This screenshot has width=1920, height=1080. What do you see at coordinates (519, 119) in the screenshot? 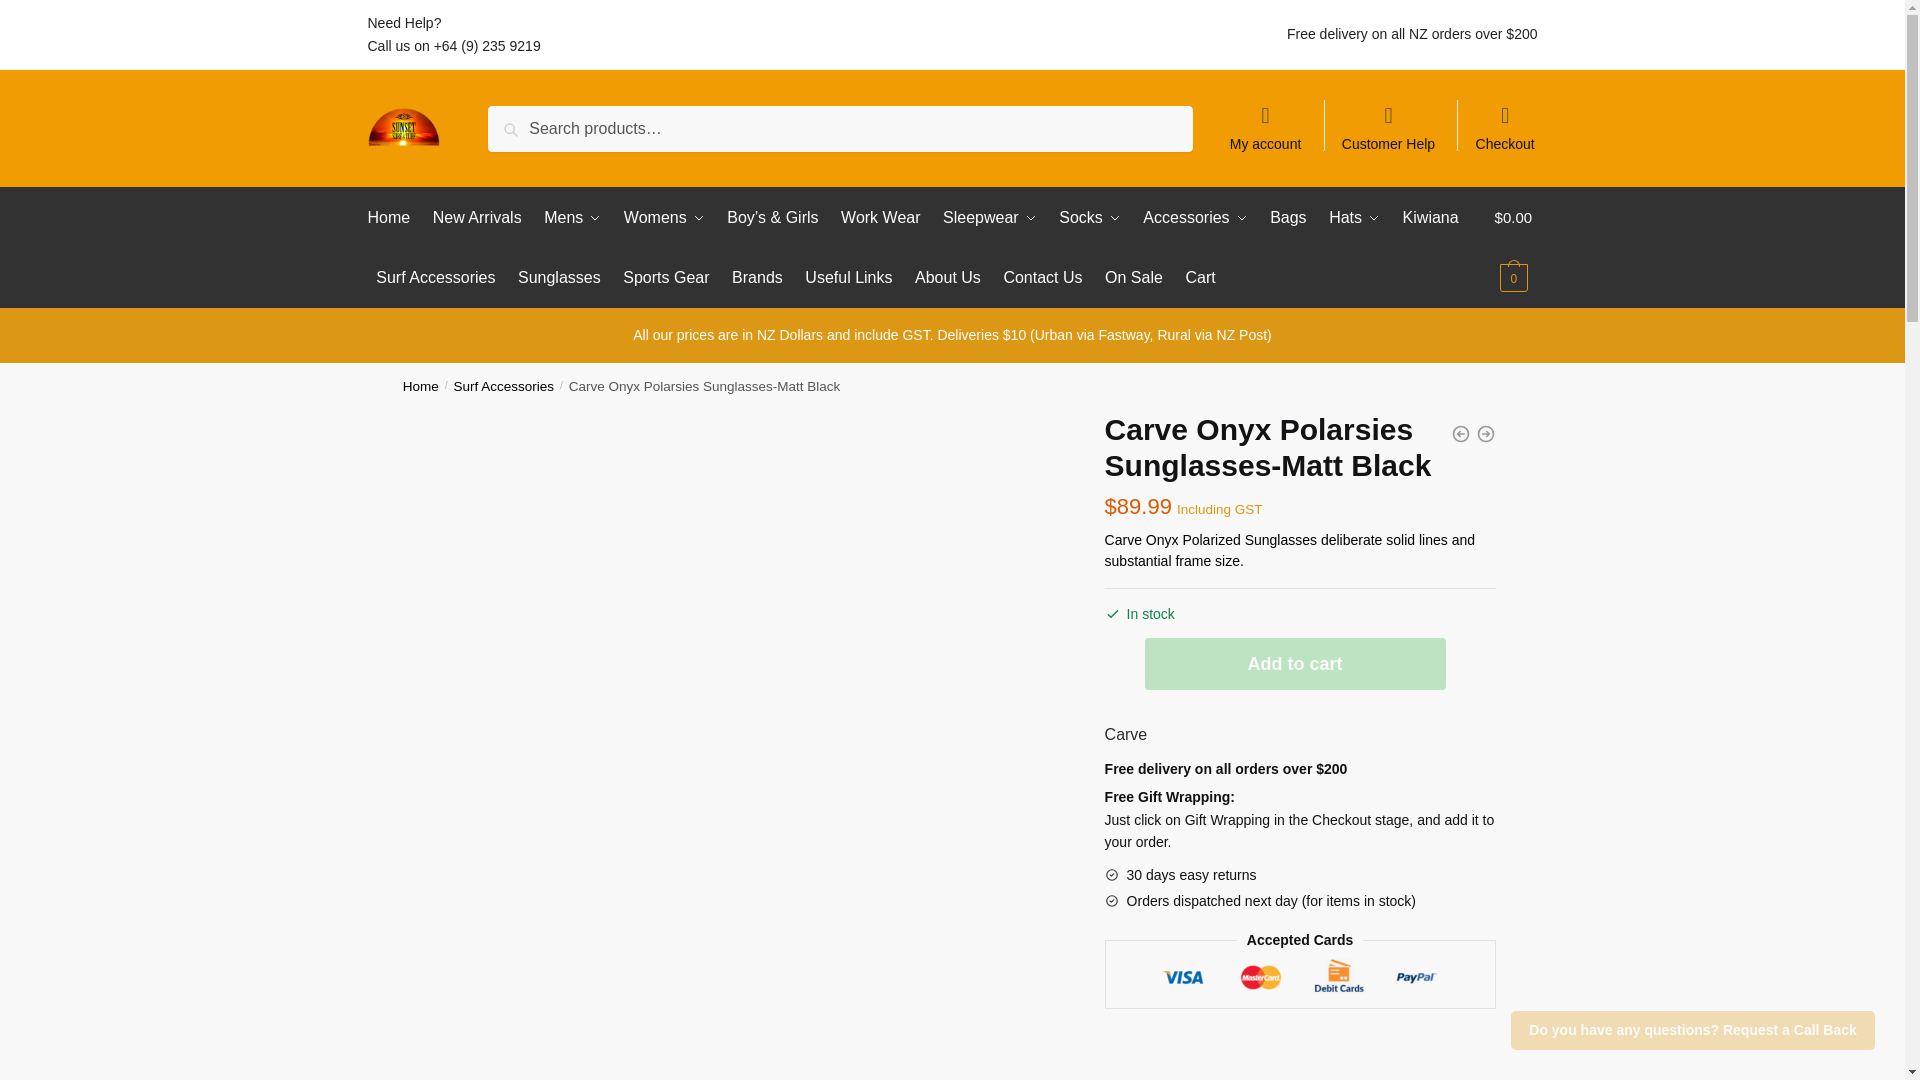
I see `Search` at bounding box center [519, 119].